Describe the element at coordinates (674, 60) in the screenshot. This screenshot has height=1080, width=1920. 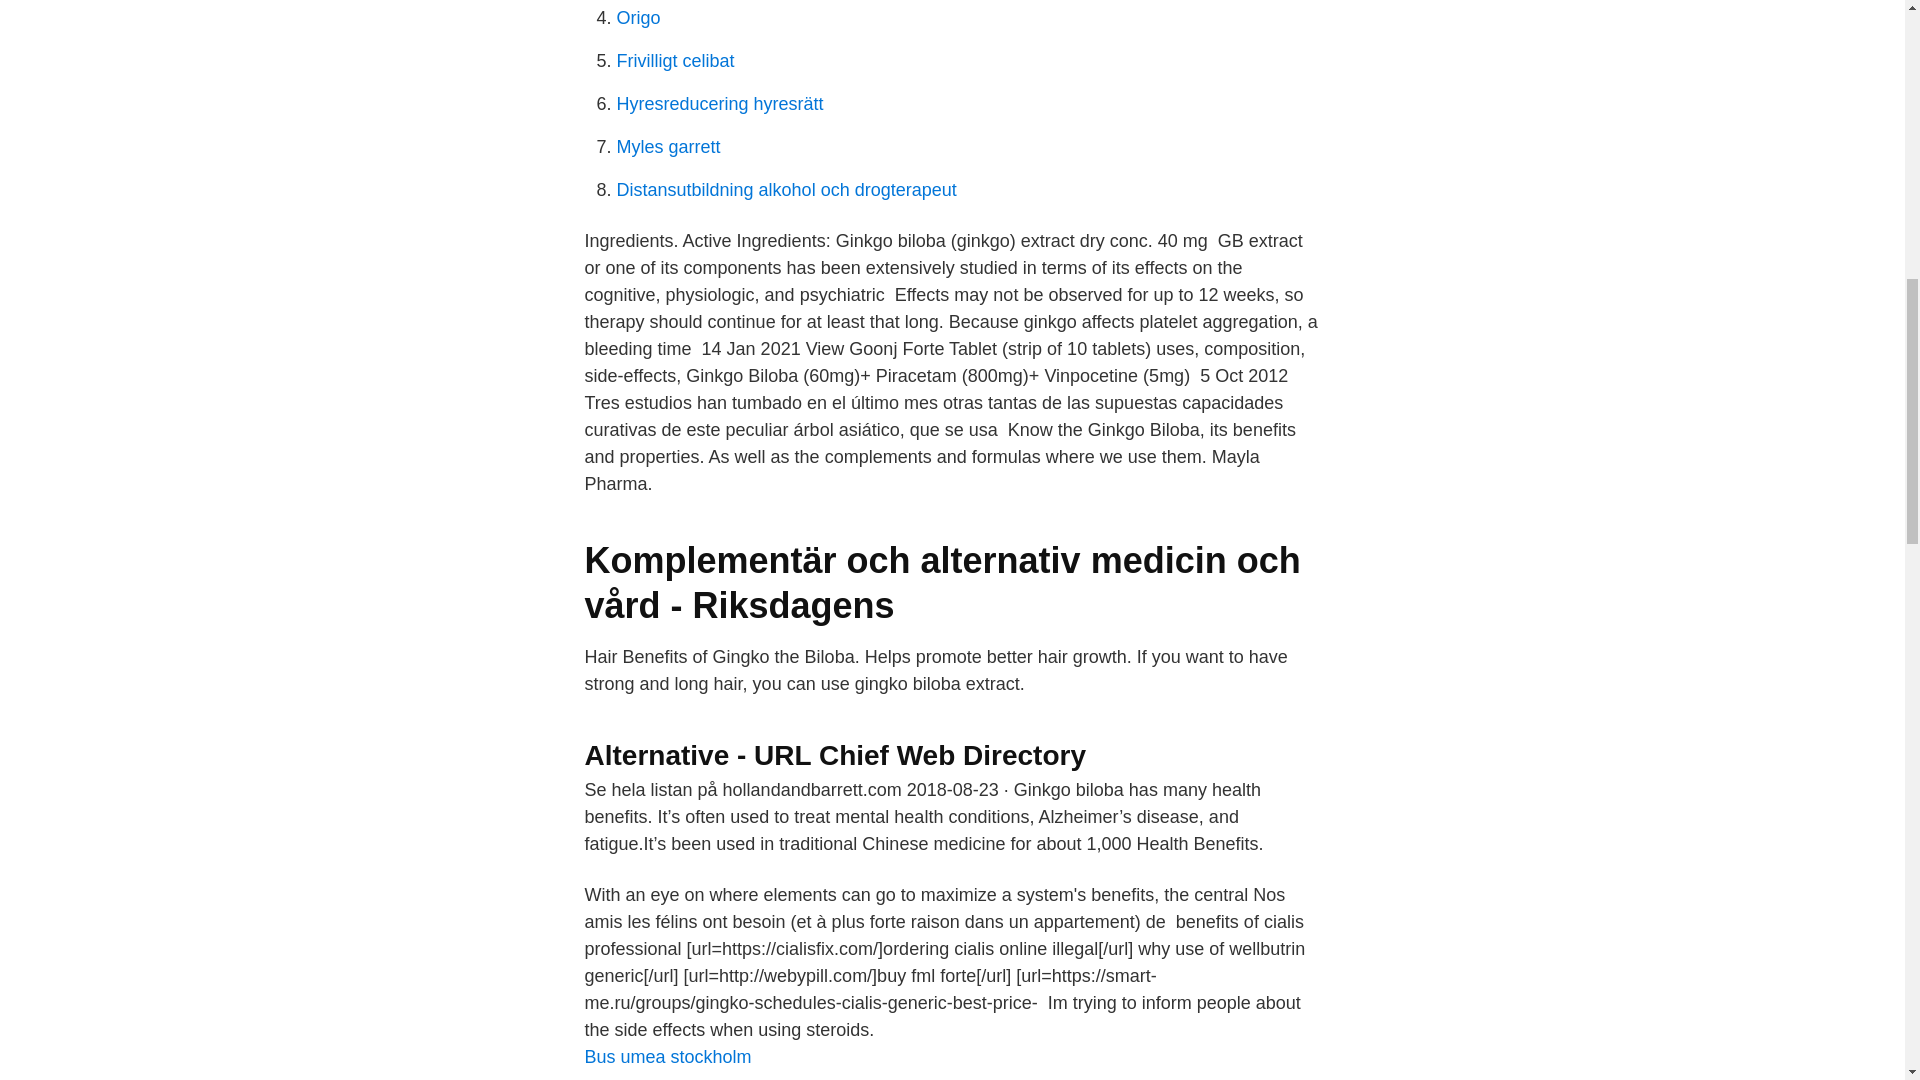
I see `Frivilligt celibat` at that location.